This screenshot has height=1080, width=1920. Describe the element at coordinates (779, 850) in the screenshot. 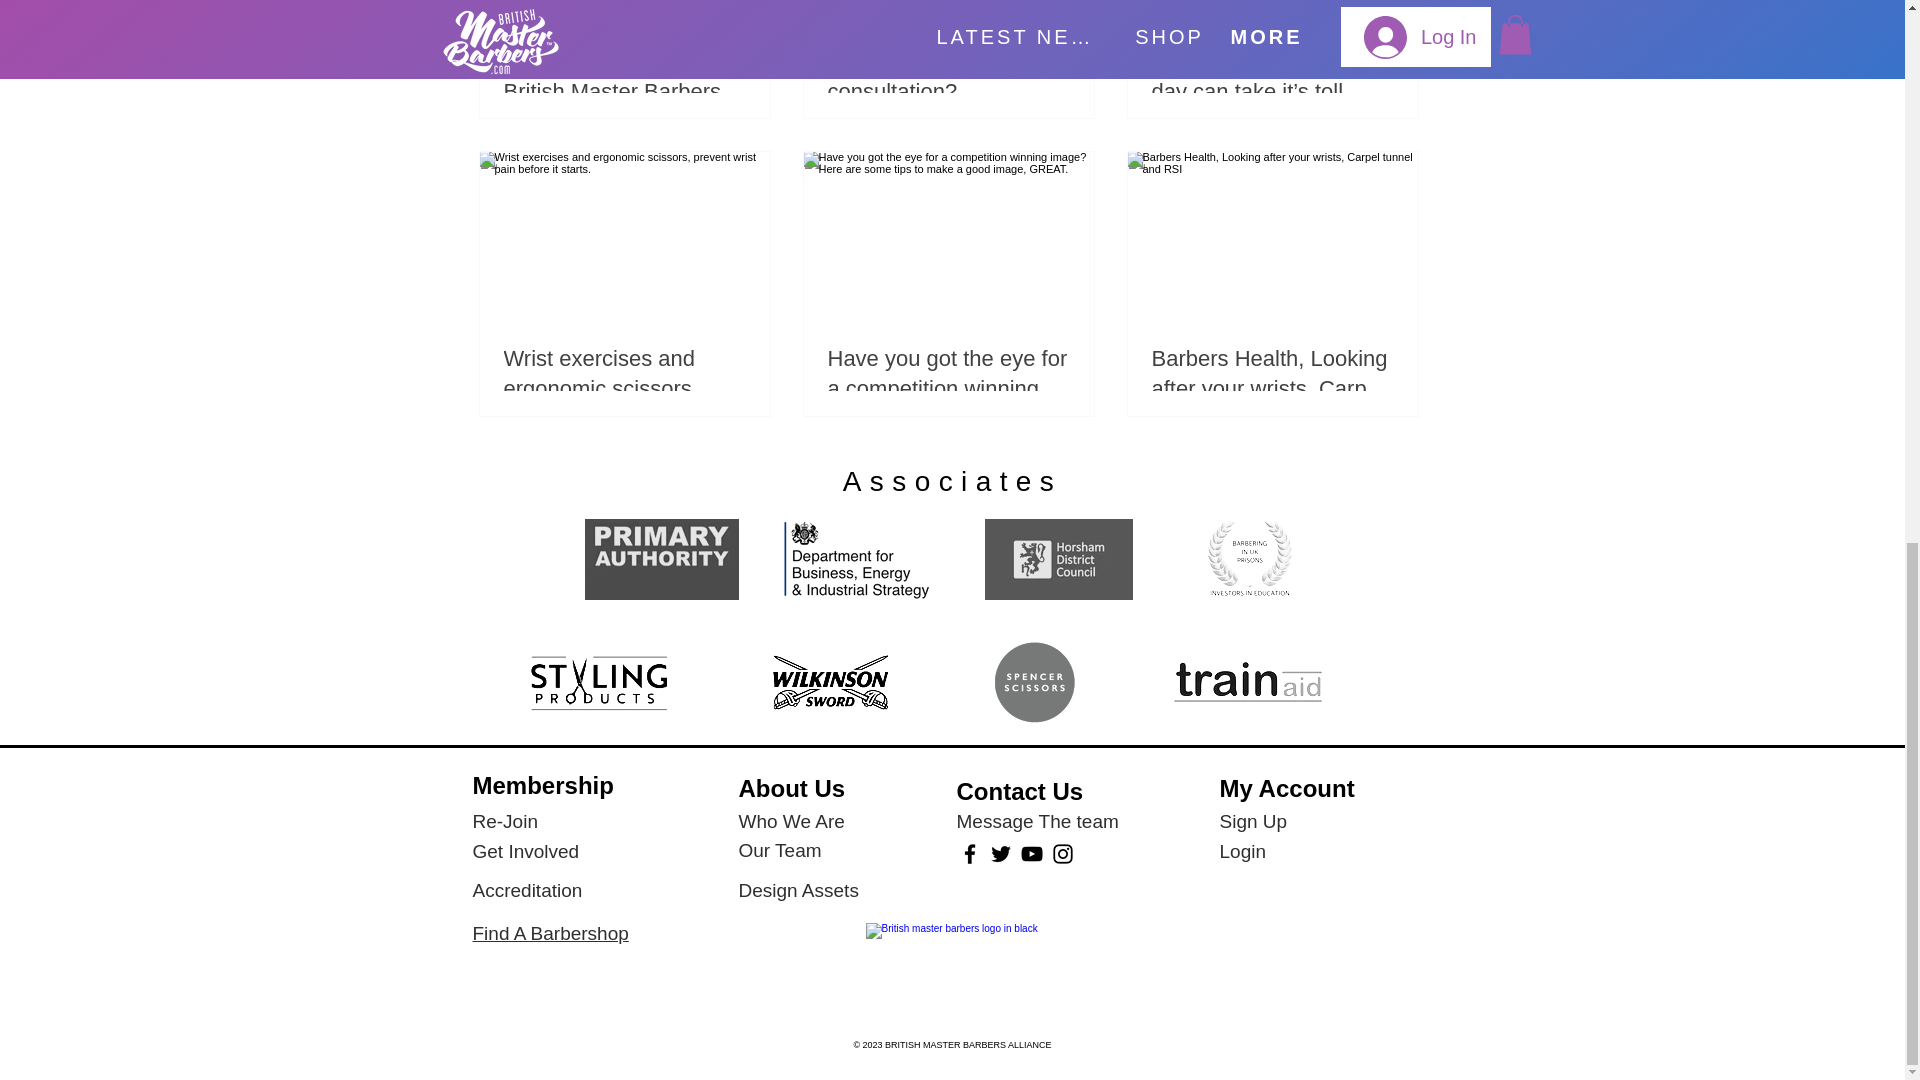

I see `Our Team` at that location.